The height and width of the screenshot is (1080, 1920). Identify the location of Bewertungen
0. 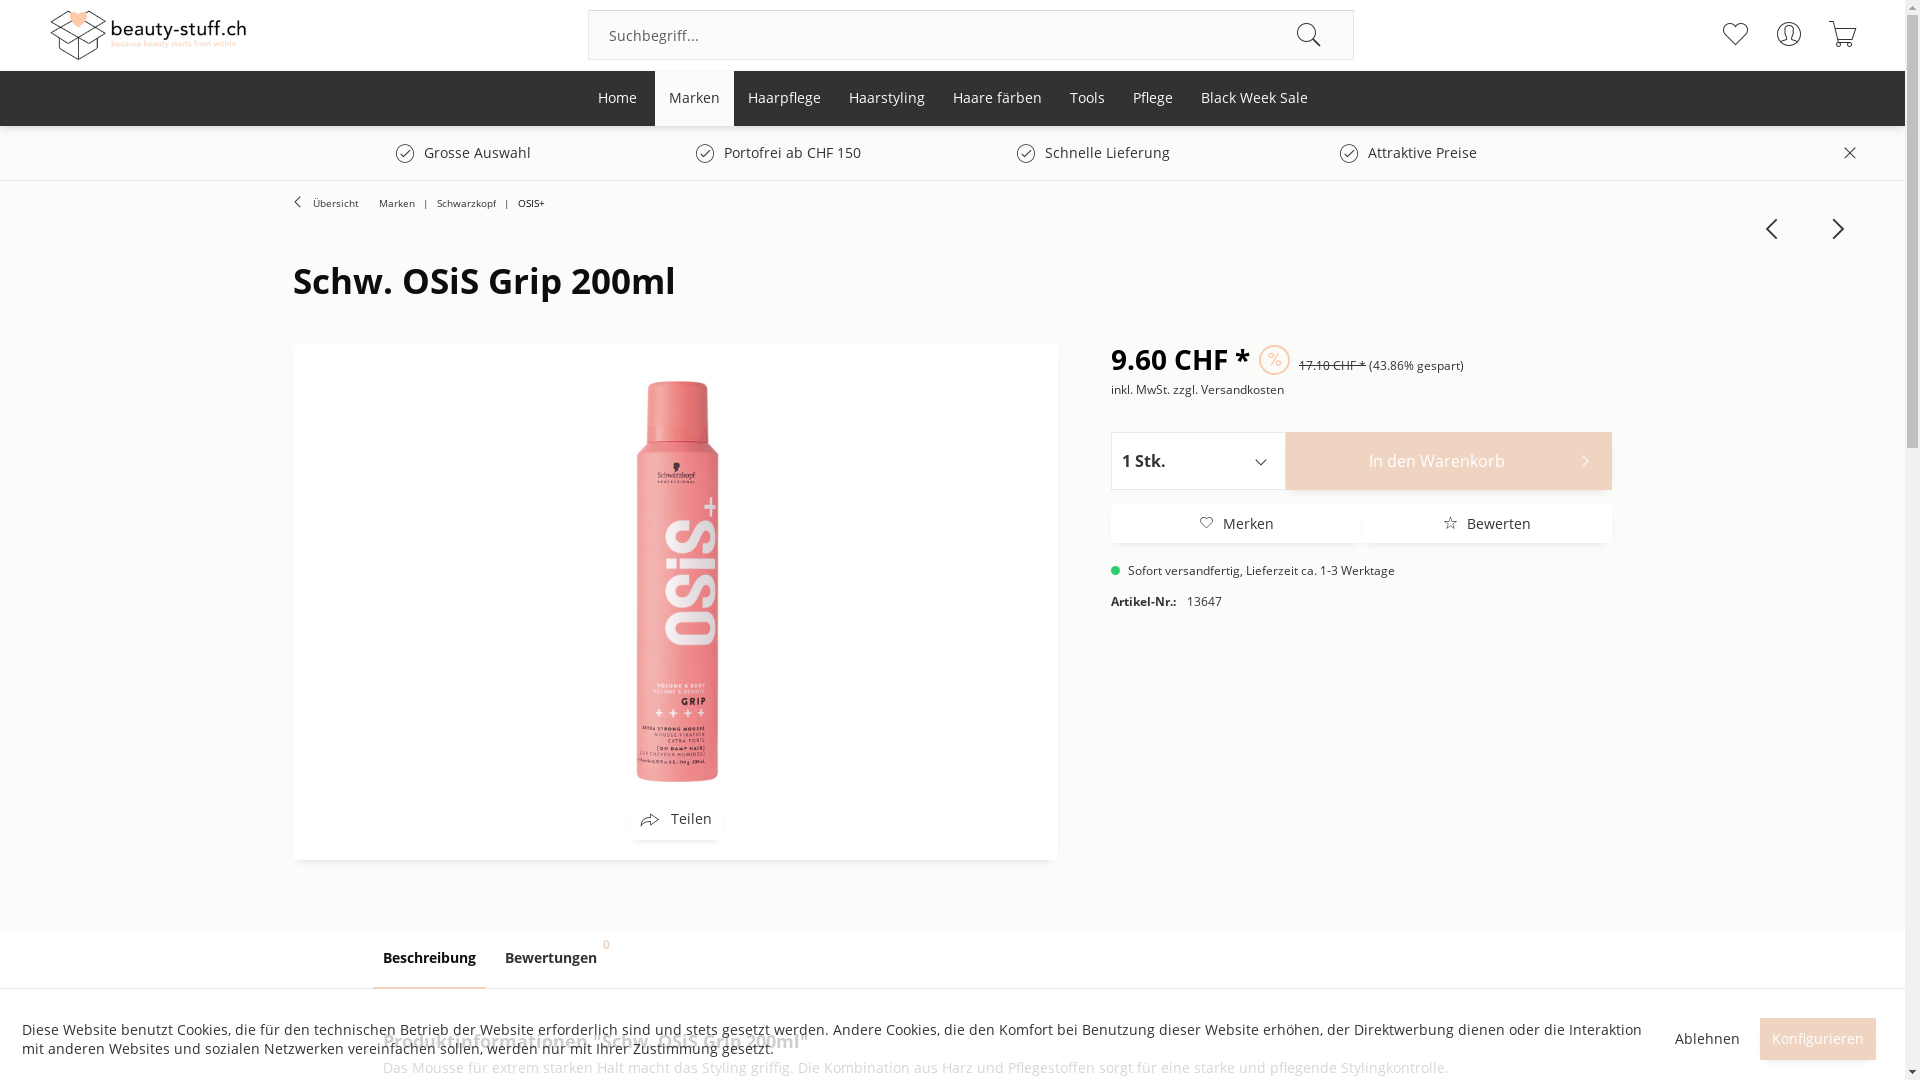
(550, 960).